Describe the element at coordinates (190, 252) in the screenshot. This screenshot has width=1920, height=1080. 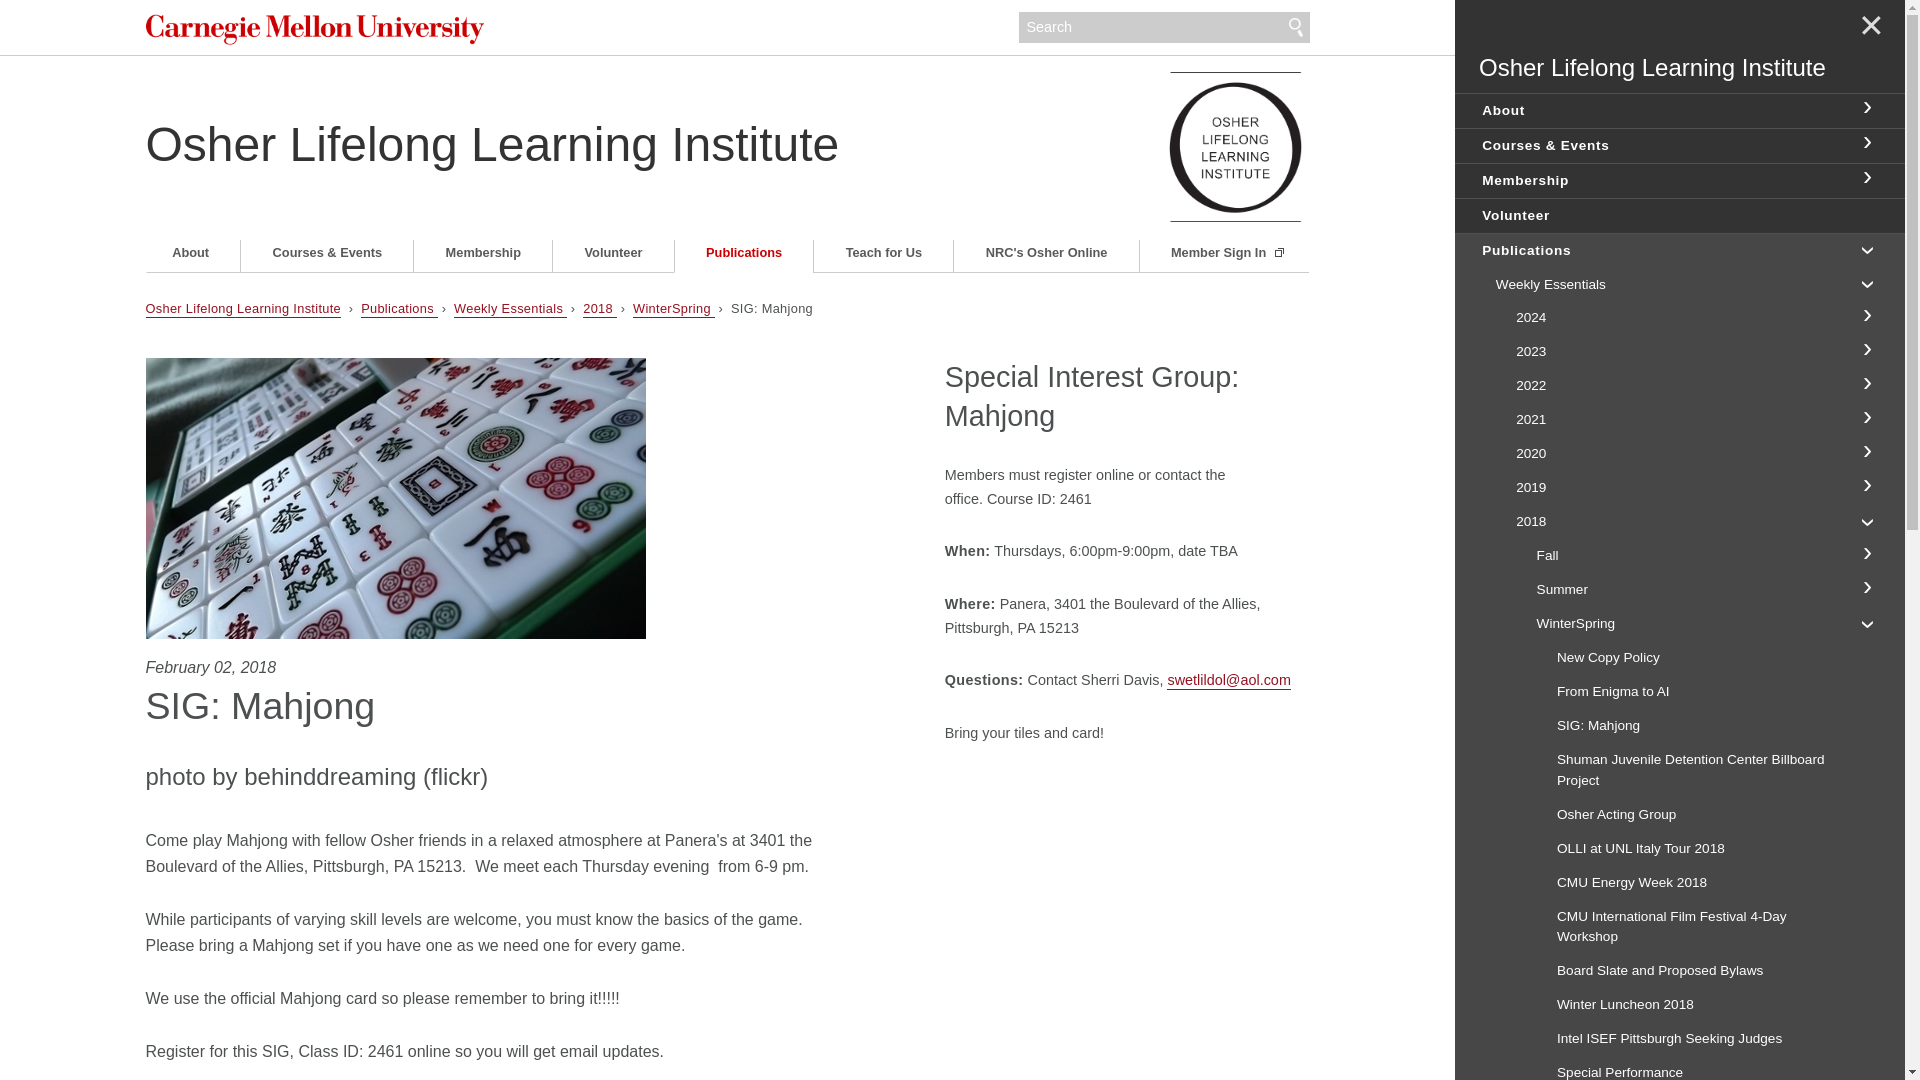
I see `About` at that location.